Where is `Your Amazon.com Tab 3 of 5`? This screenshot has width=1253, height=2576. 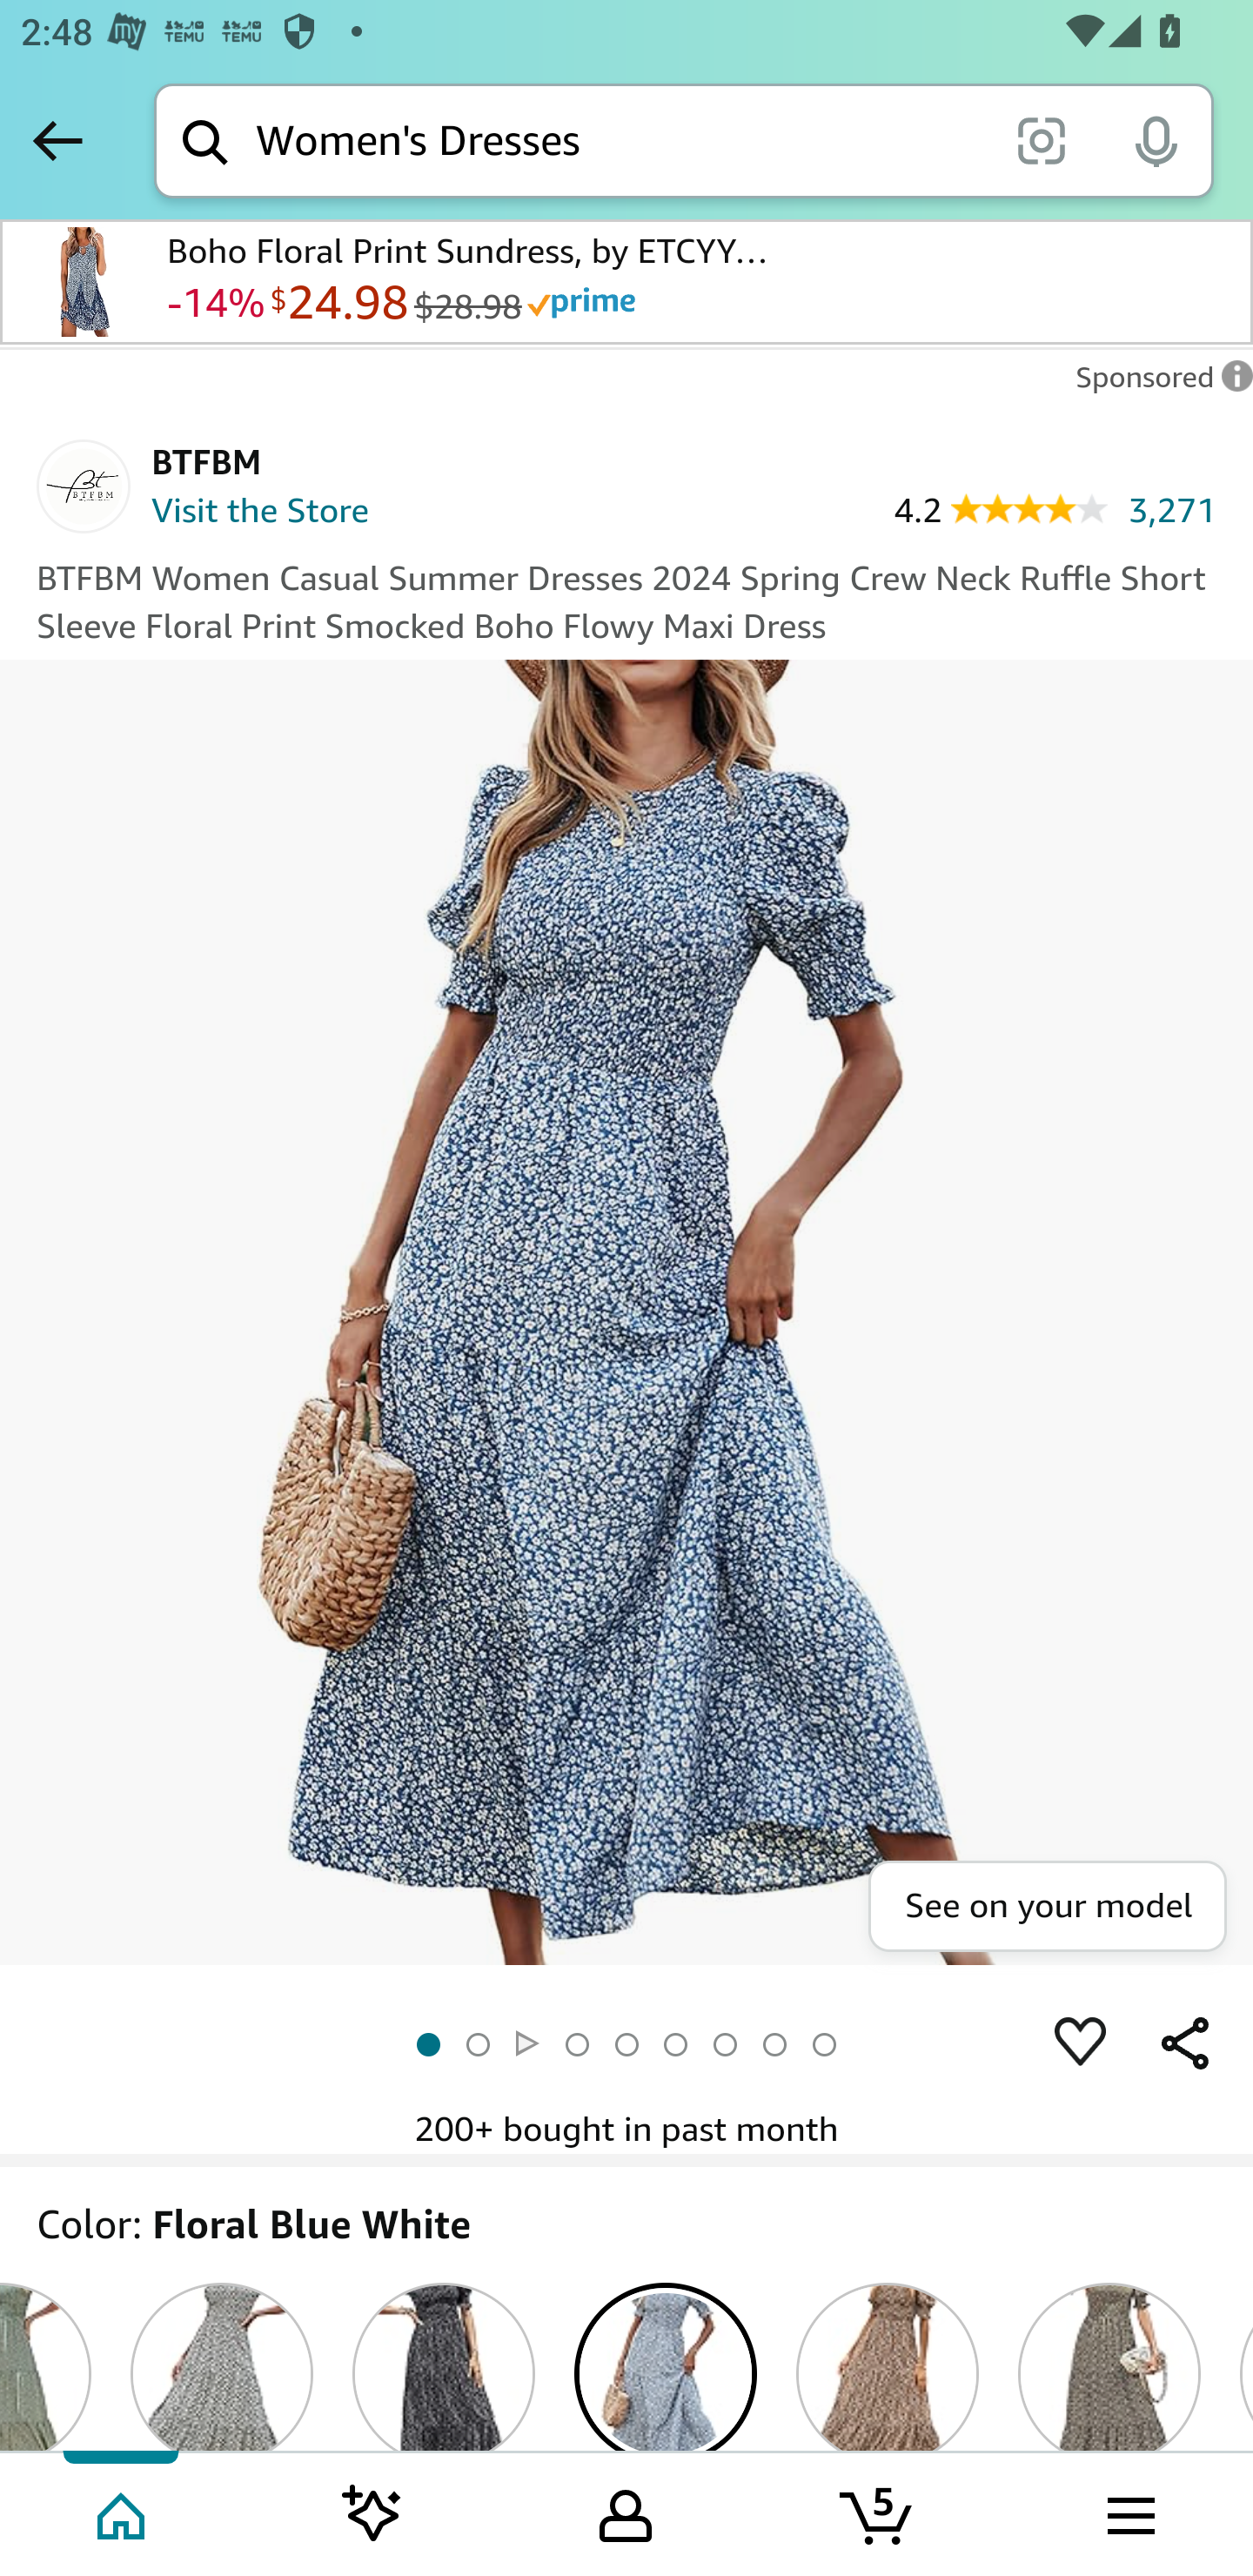 Your Amazon.com Tab 3 of 5 is located at coordinates (626, 2512).